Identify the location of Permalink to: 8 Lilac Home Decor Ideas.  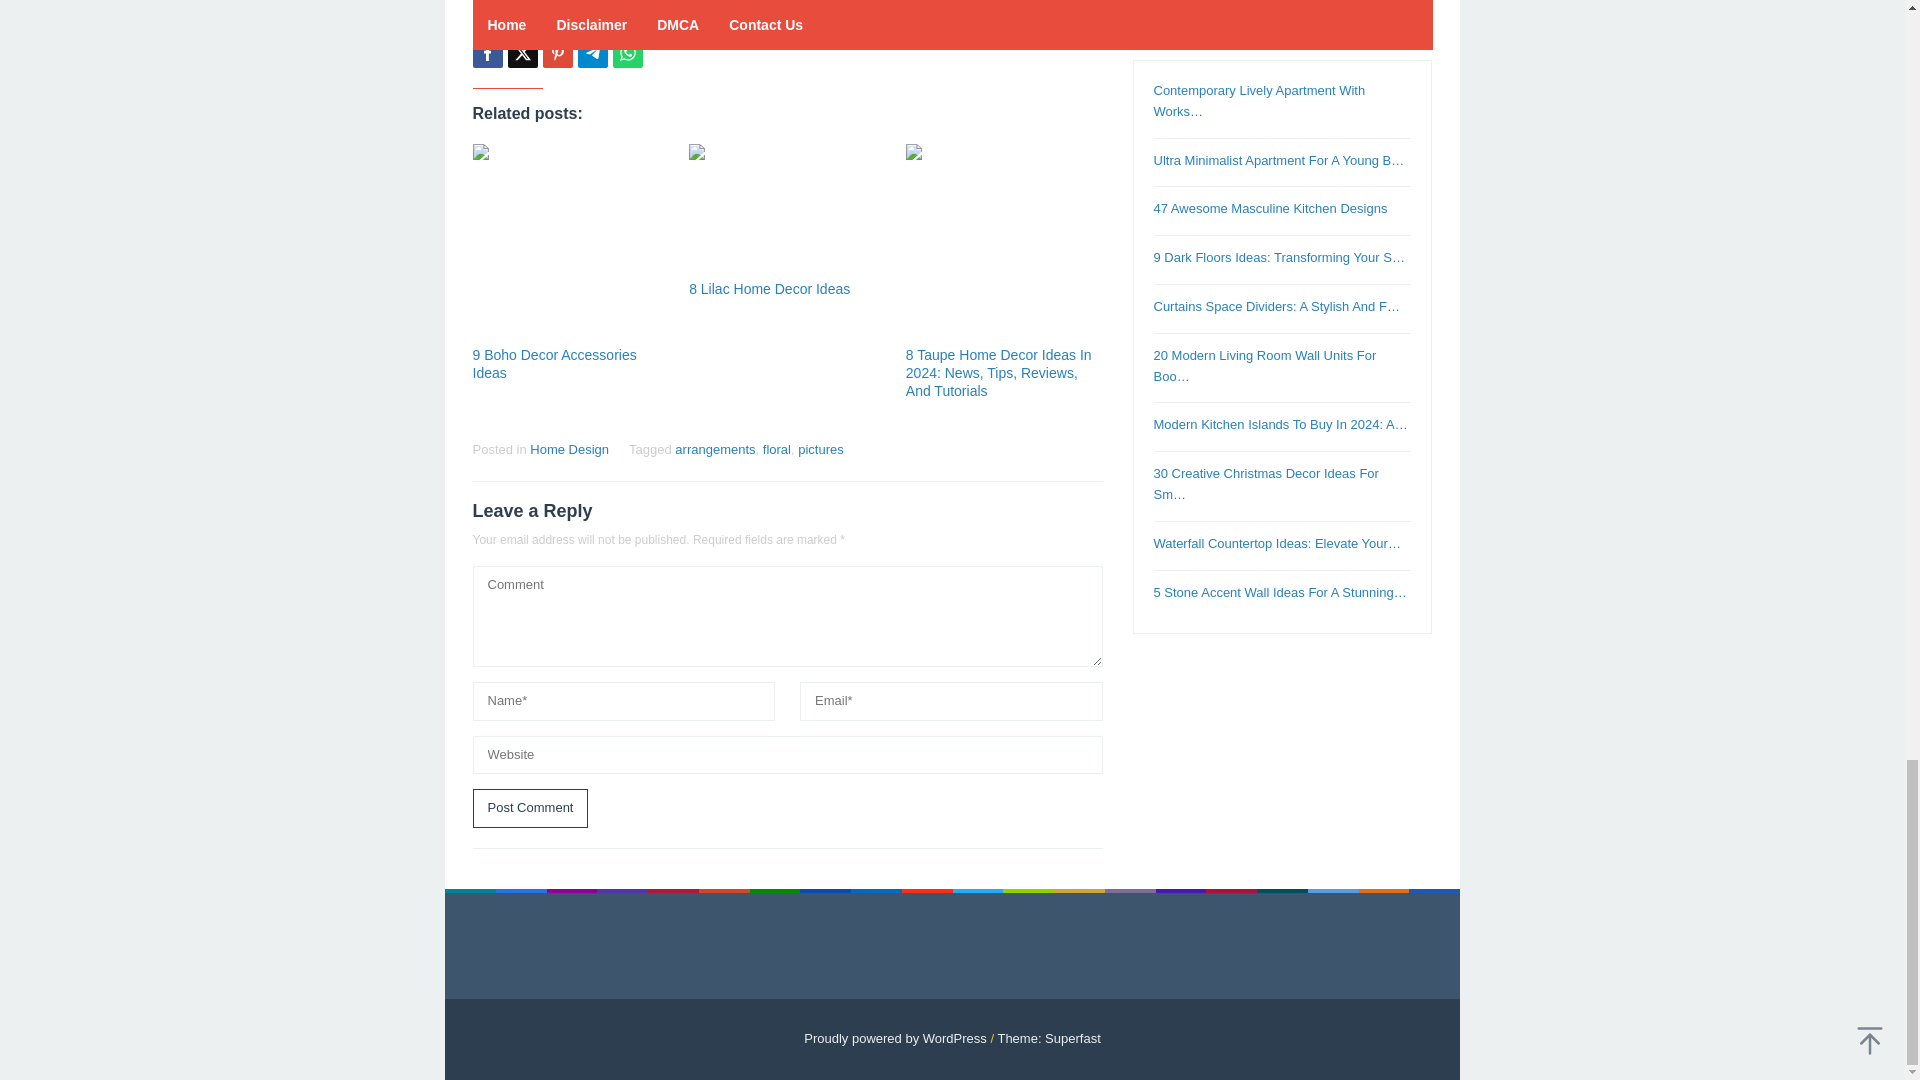
(787, 209).